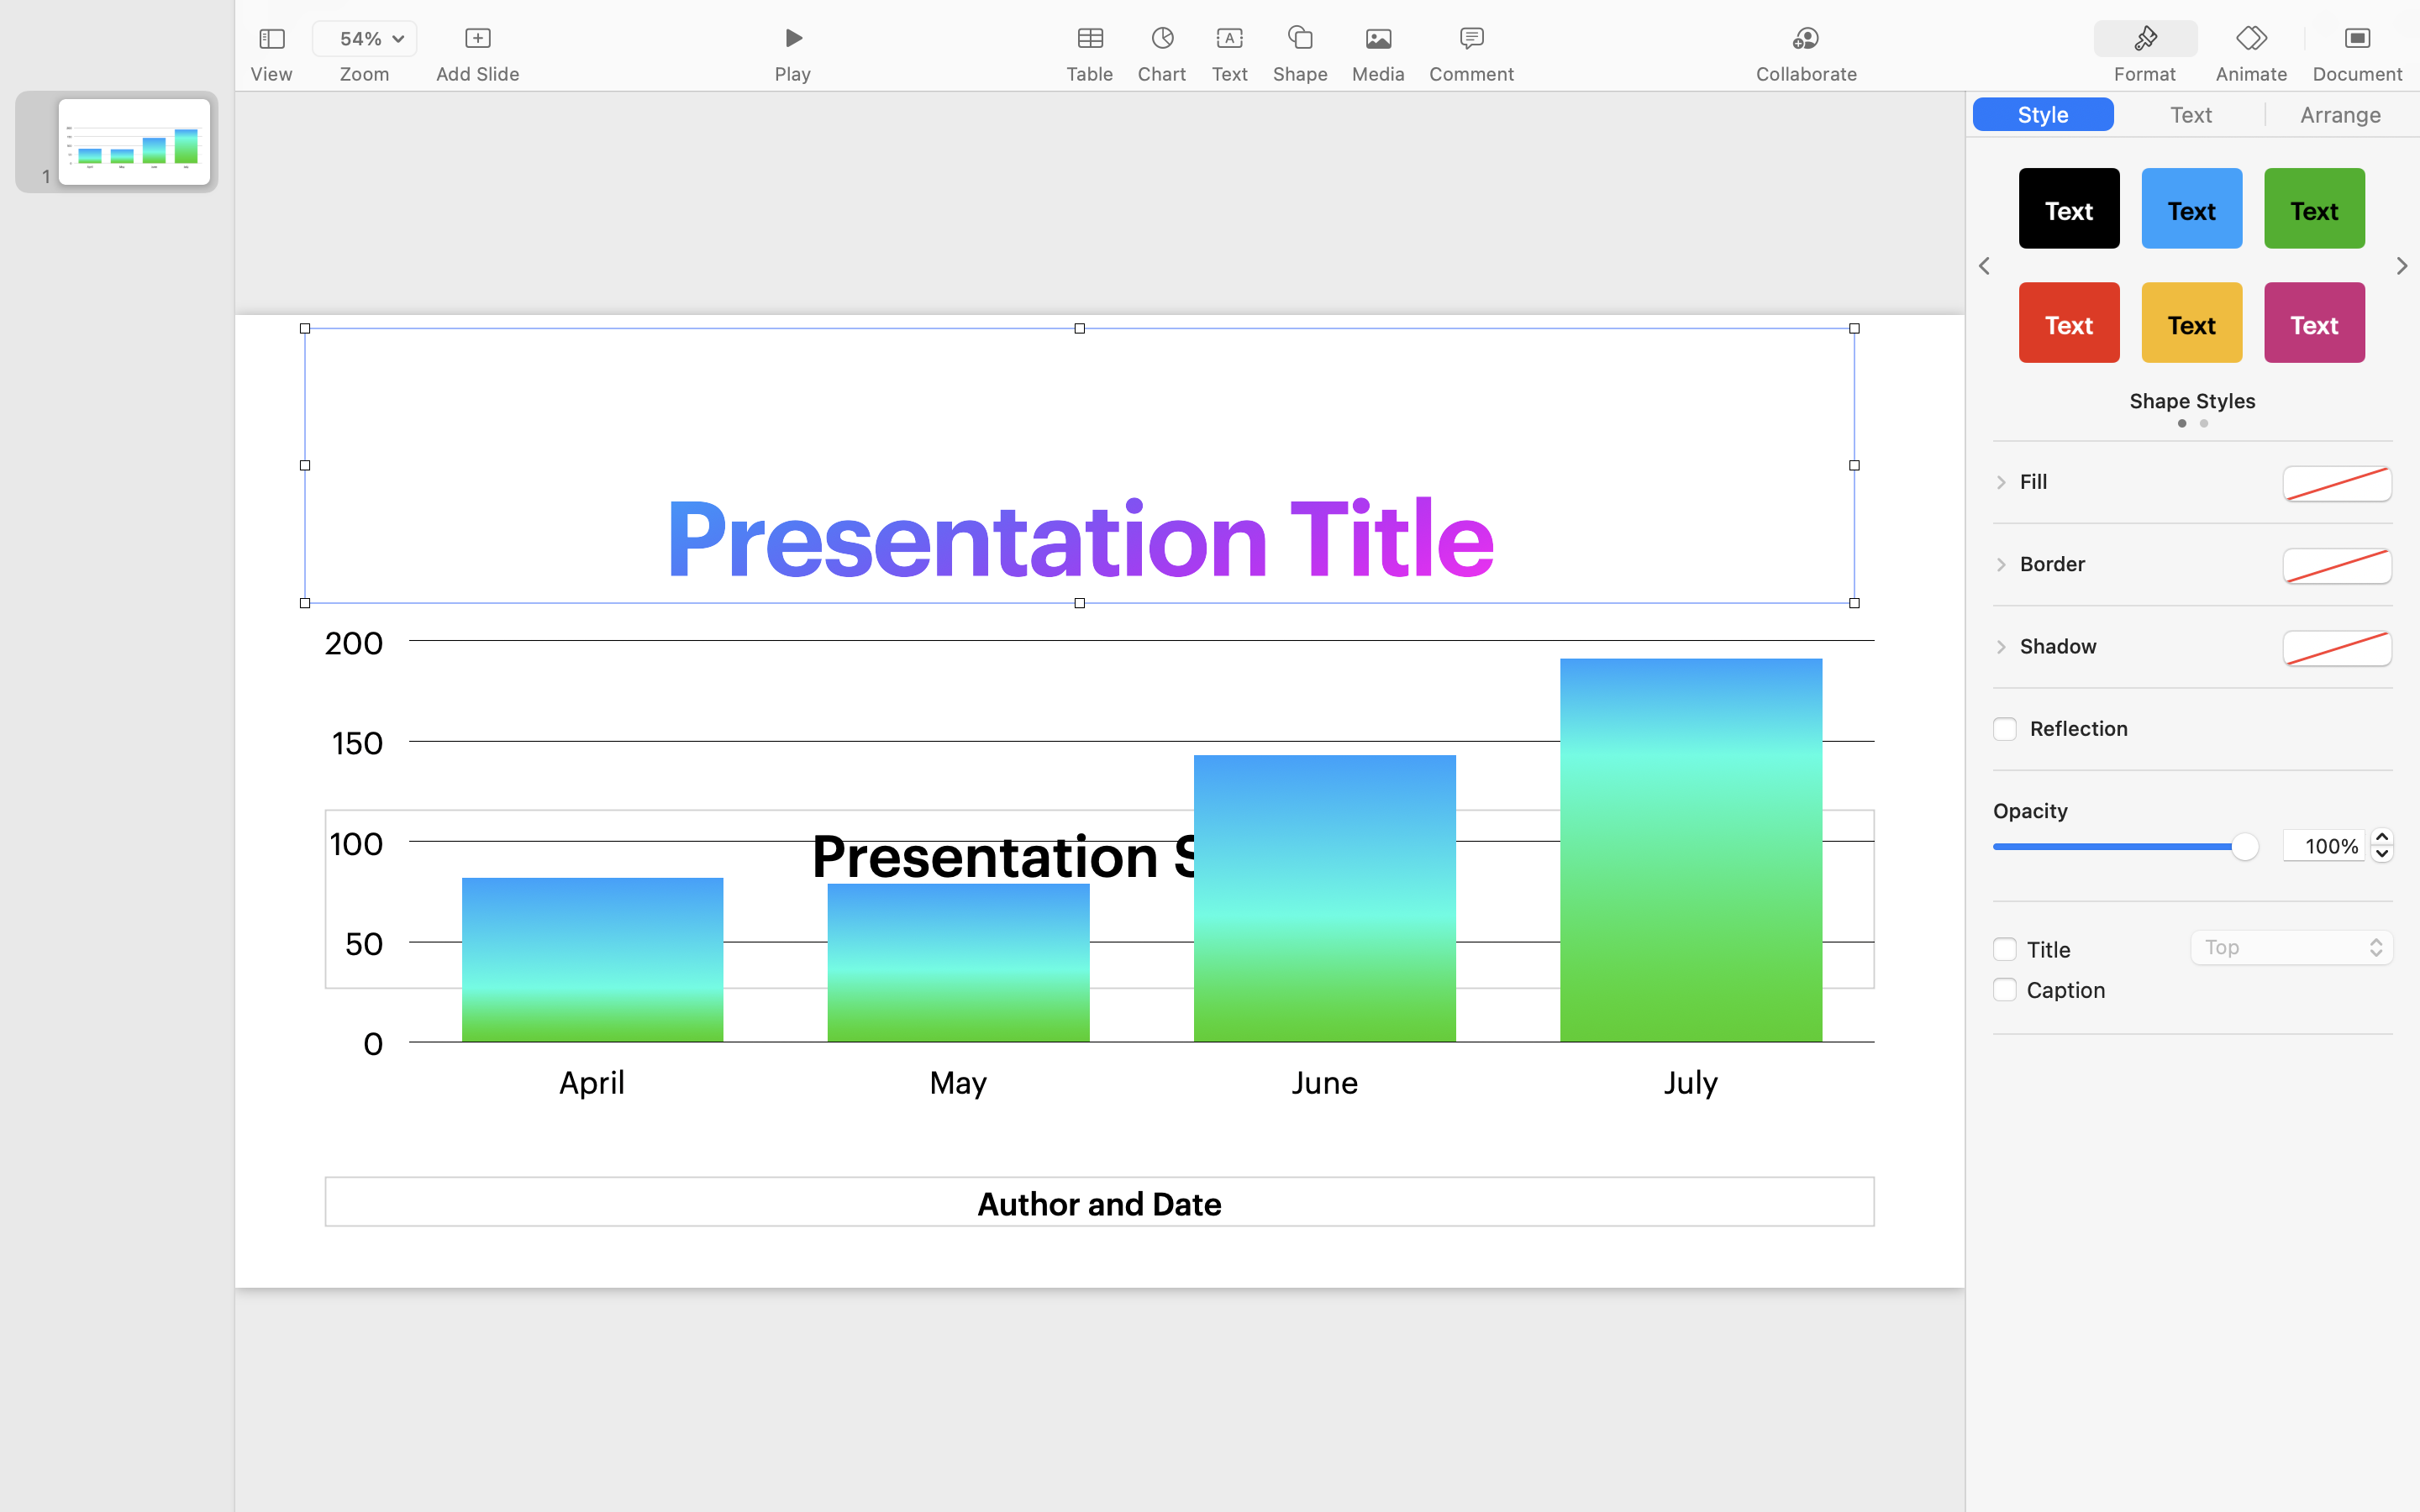  Describe the element at coordinates (2031, 810) in the screenshot. I see `Opacity` at that location.